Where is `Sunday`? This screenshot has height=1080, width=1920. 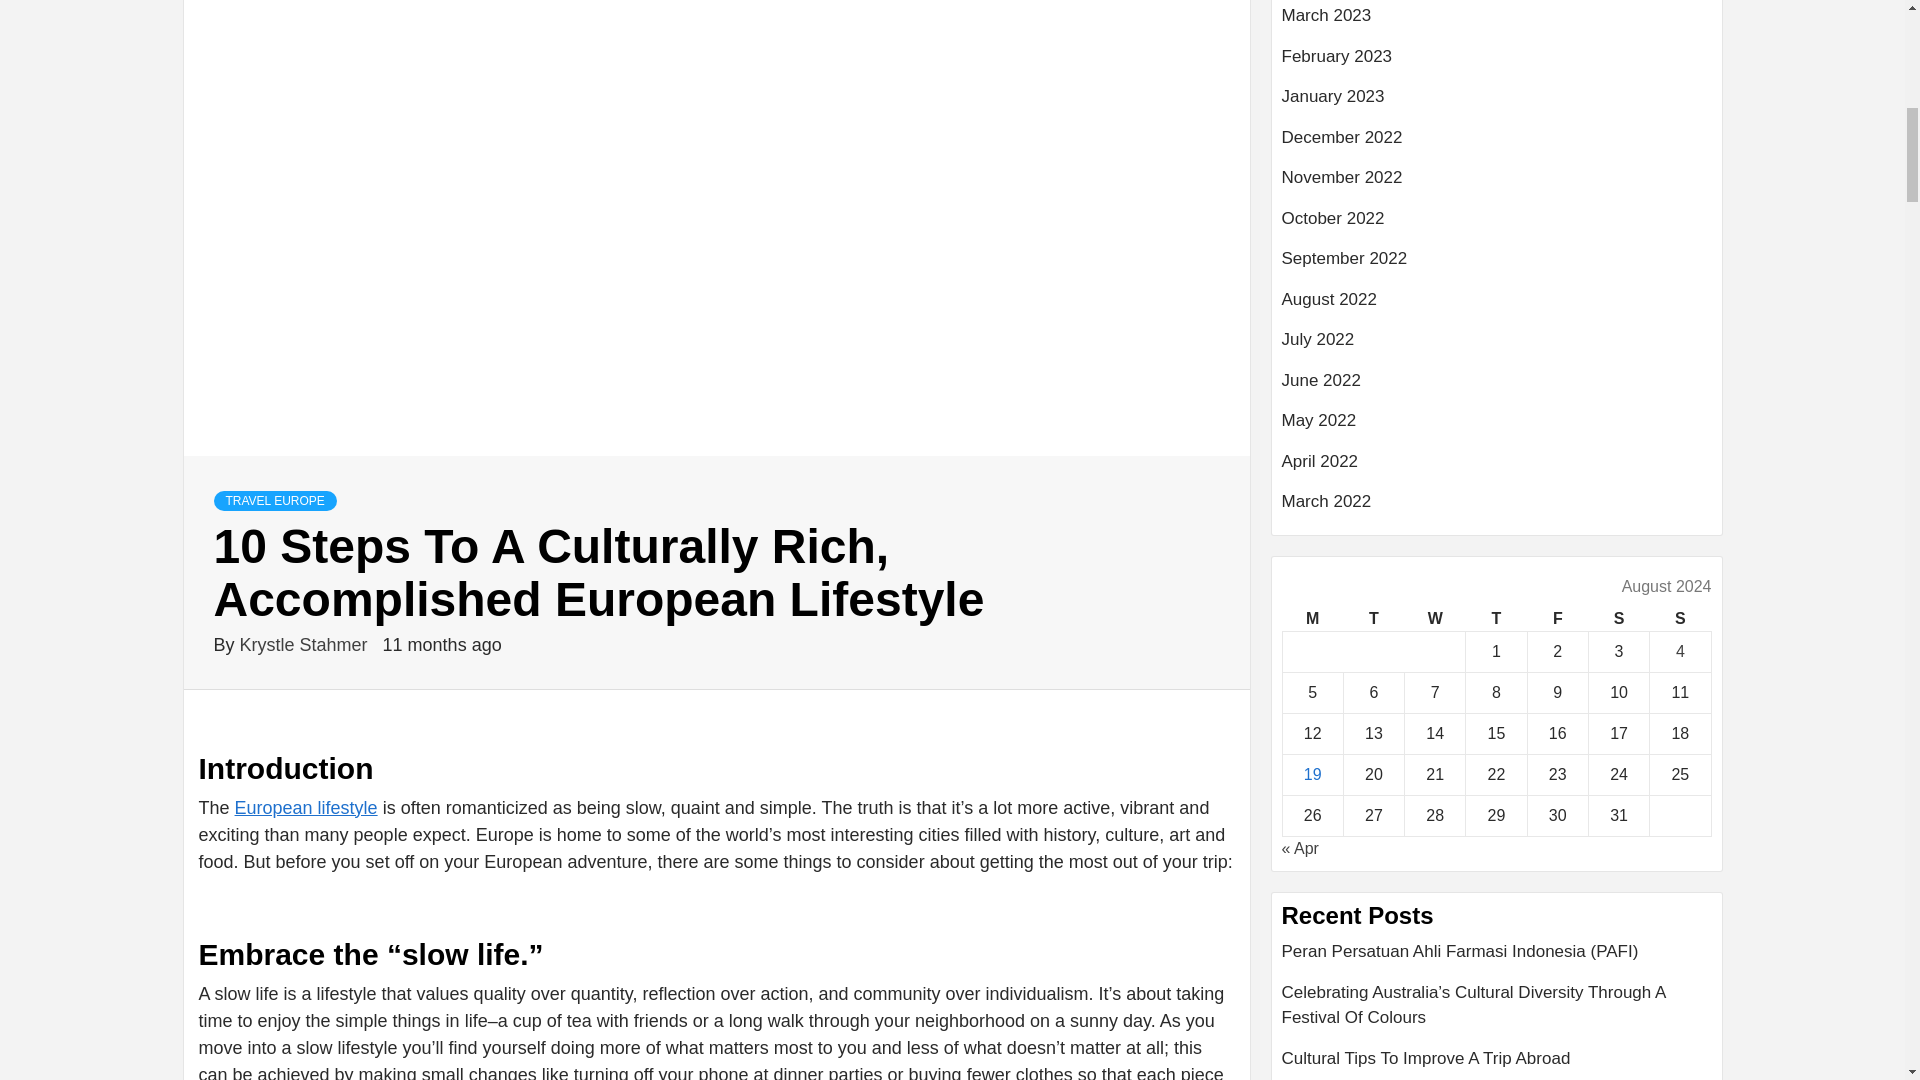 Sunday is located at coordinates (1680, 618).